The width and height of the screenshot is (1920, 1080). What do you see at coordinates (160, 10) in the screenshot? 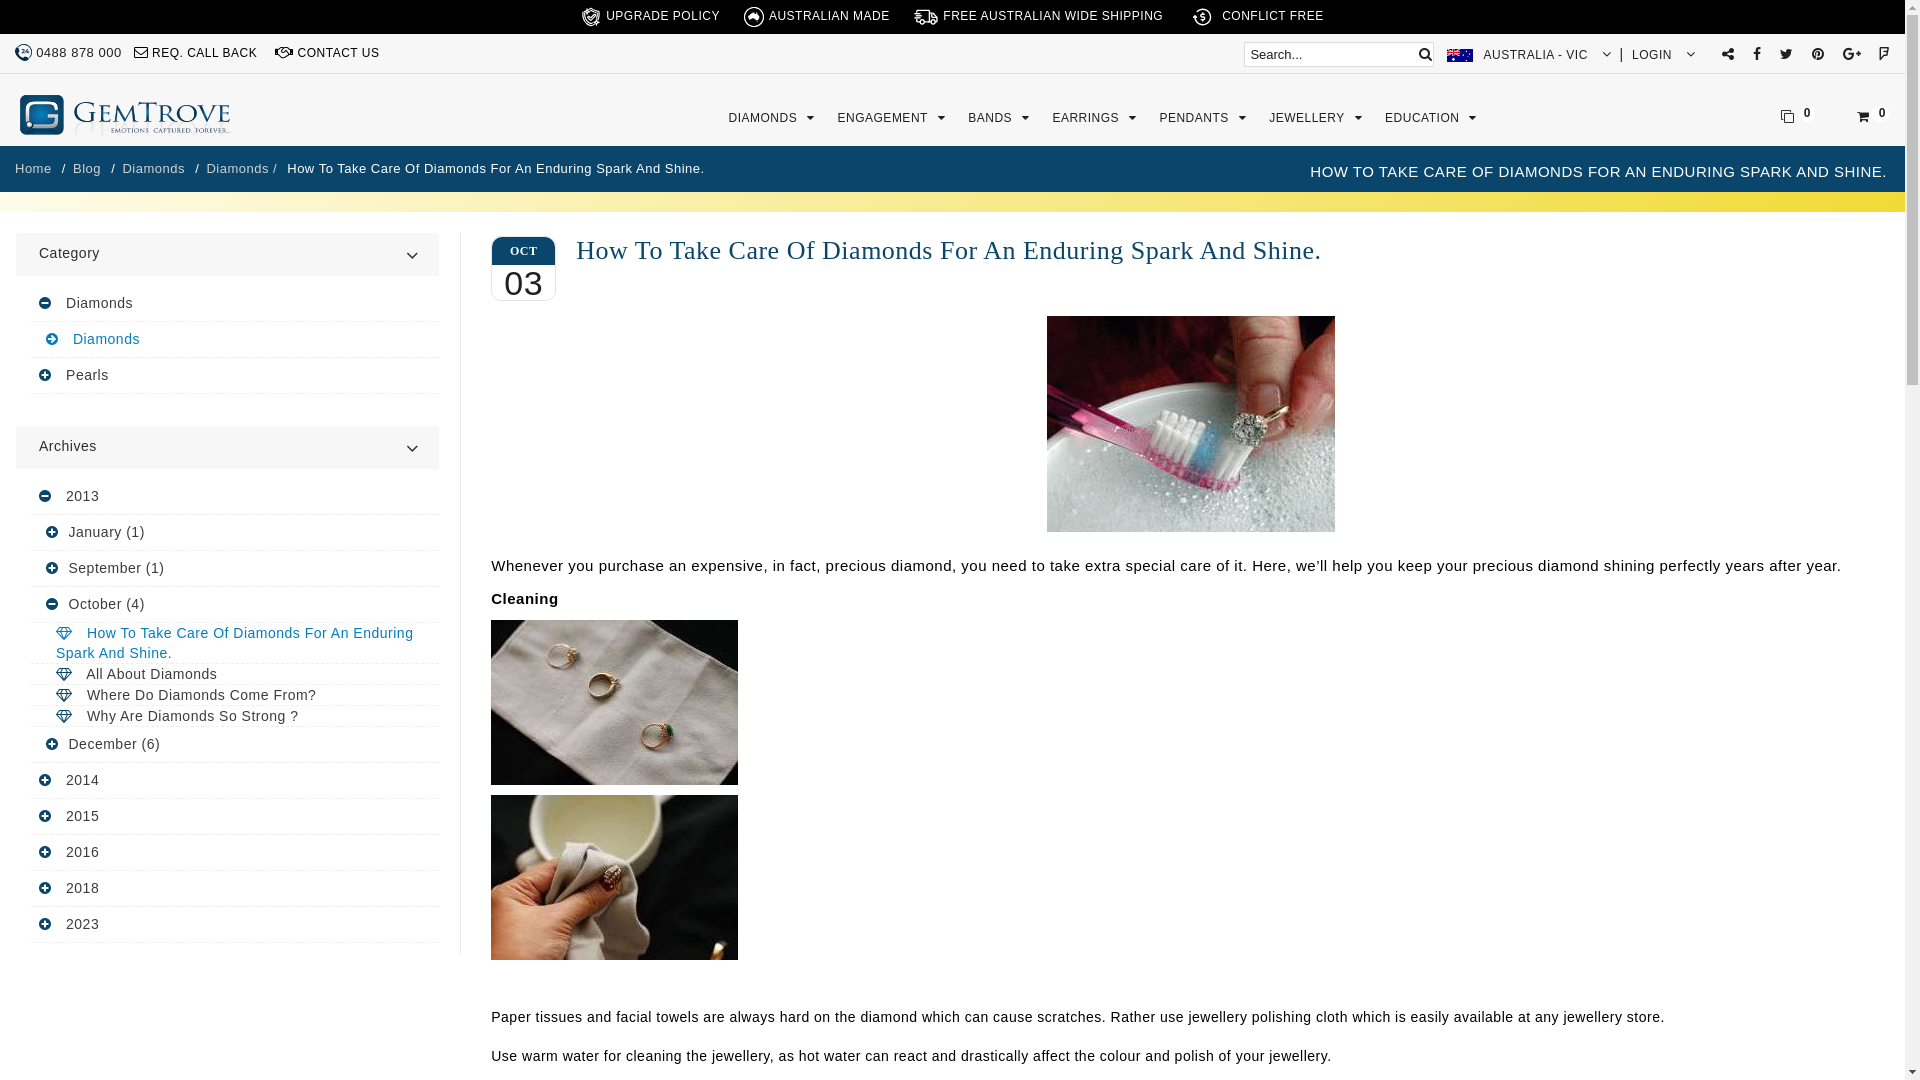
I see `0` at bounding box center [160, 10].